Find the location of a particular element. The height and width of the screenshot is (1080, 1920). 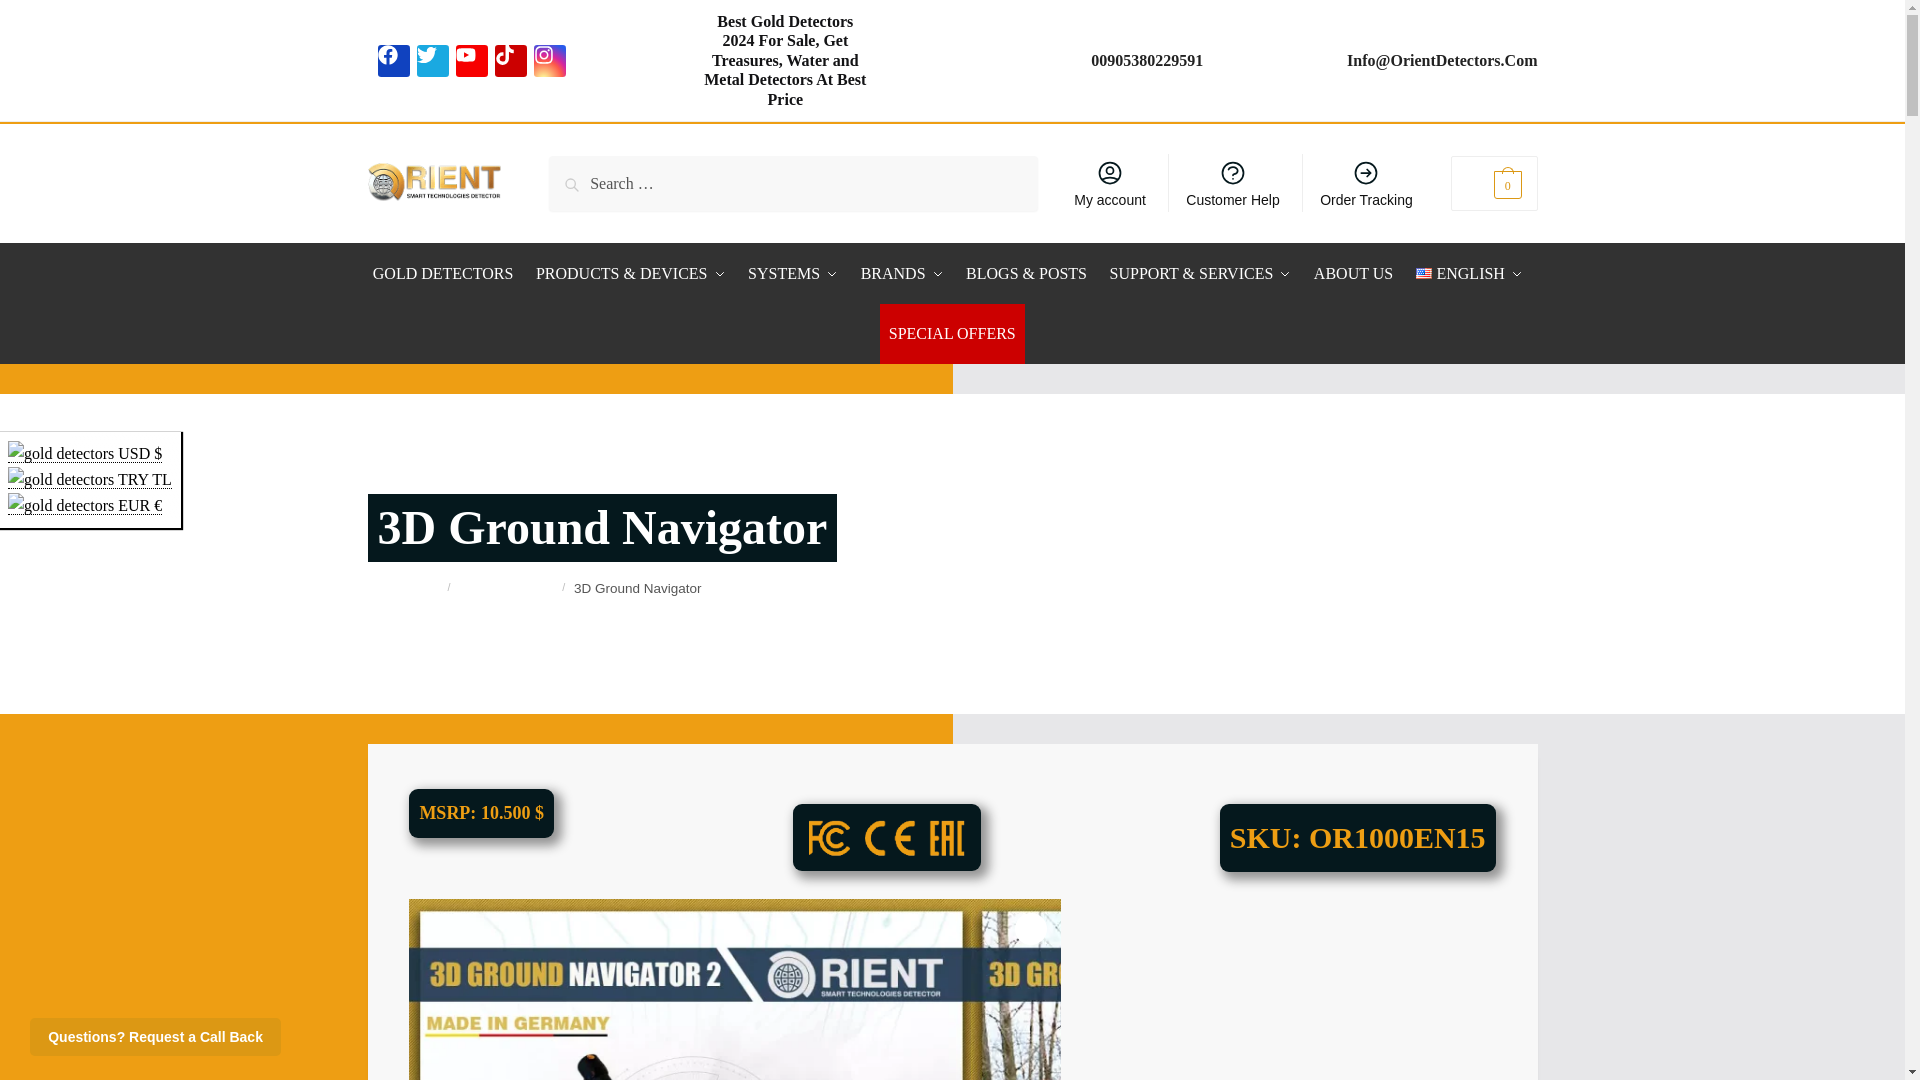

GROUND-NAVIGATOR-device is located at coordinates (690, 989).